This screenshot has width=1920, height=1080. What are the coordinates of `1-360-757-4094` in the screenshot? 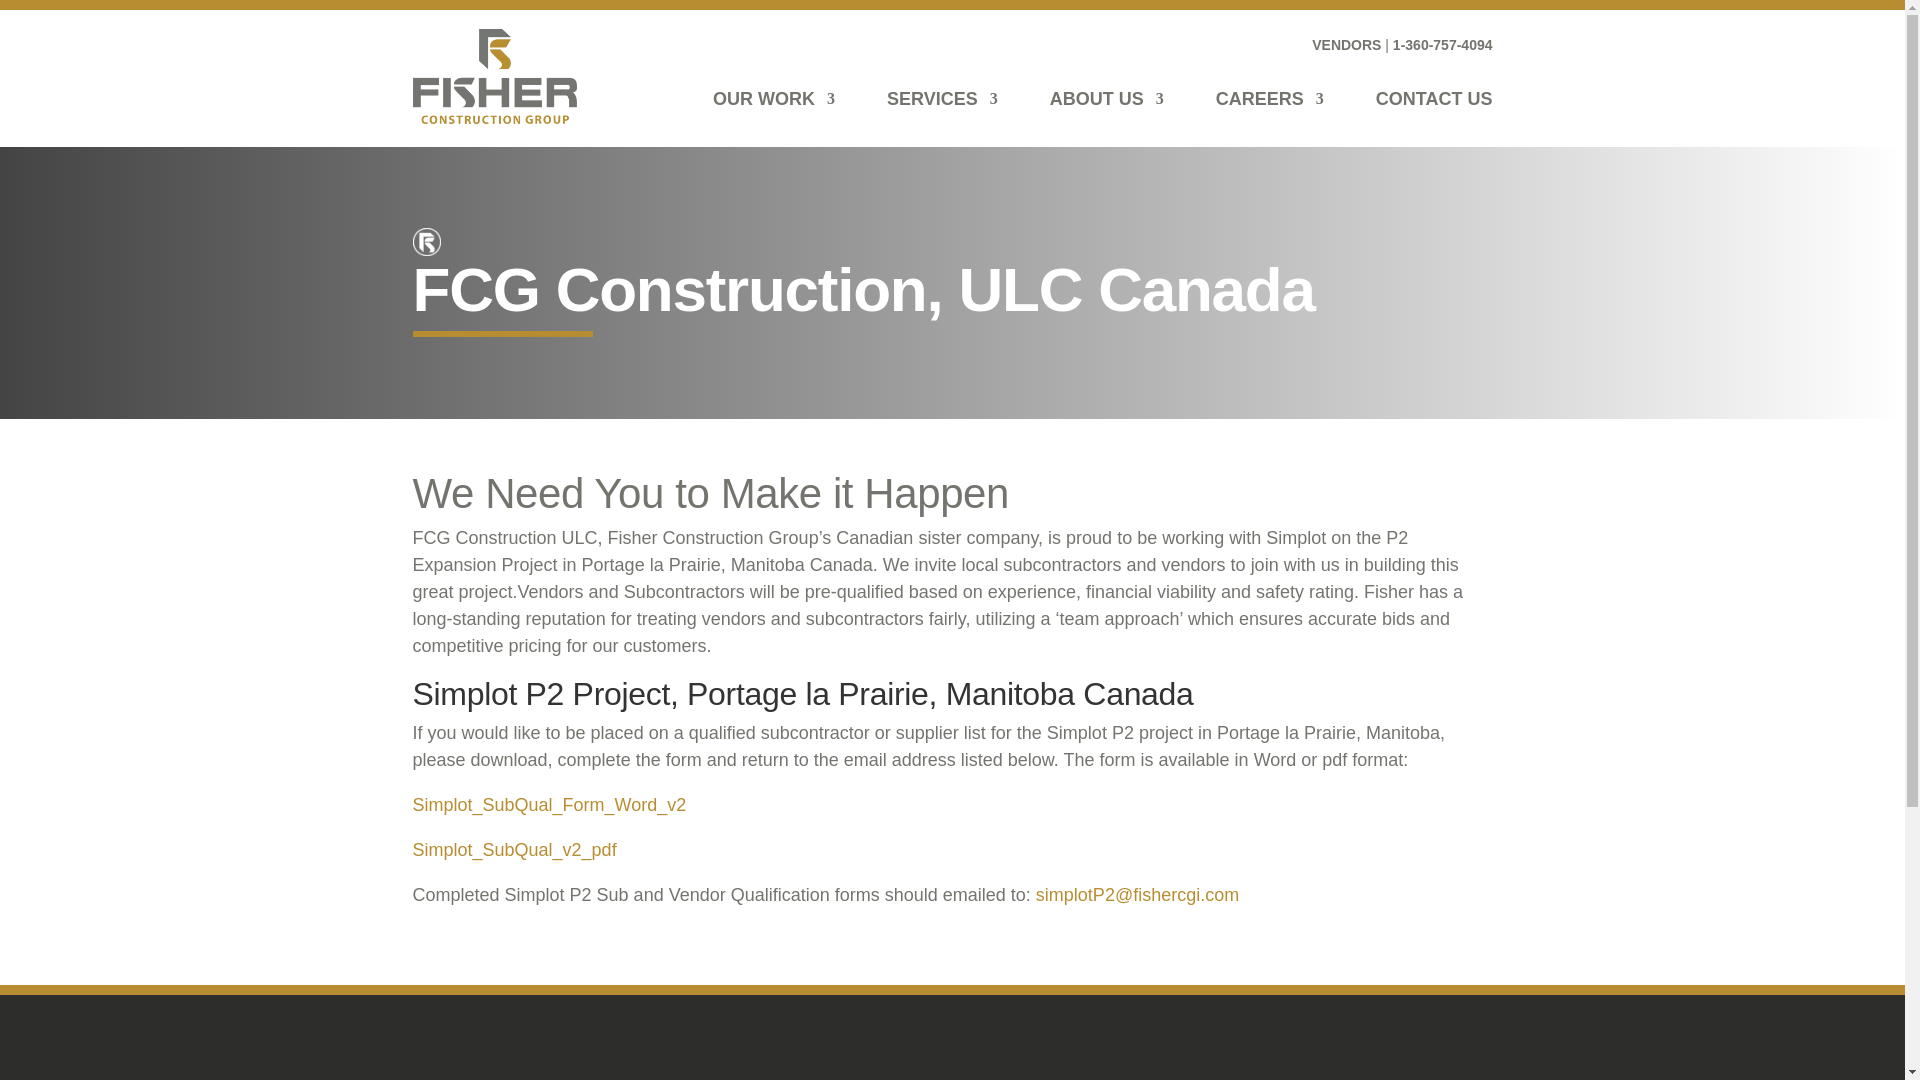 It's located at (1443, 44).